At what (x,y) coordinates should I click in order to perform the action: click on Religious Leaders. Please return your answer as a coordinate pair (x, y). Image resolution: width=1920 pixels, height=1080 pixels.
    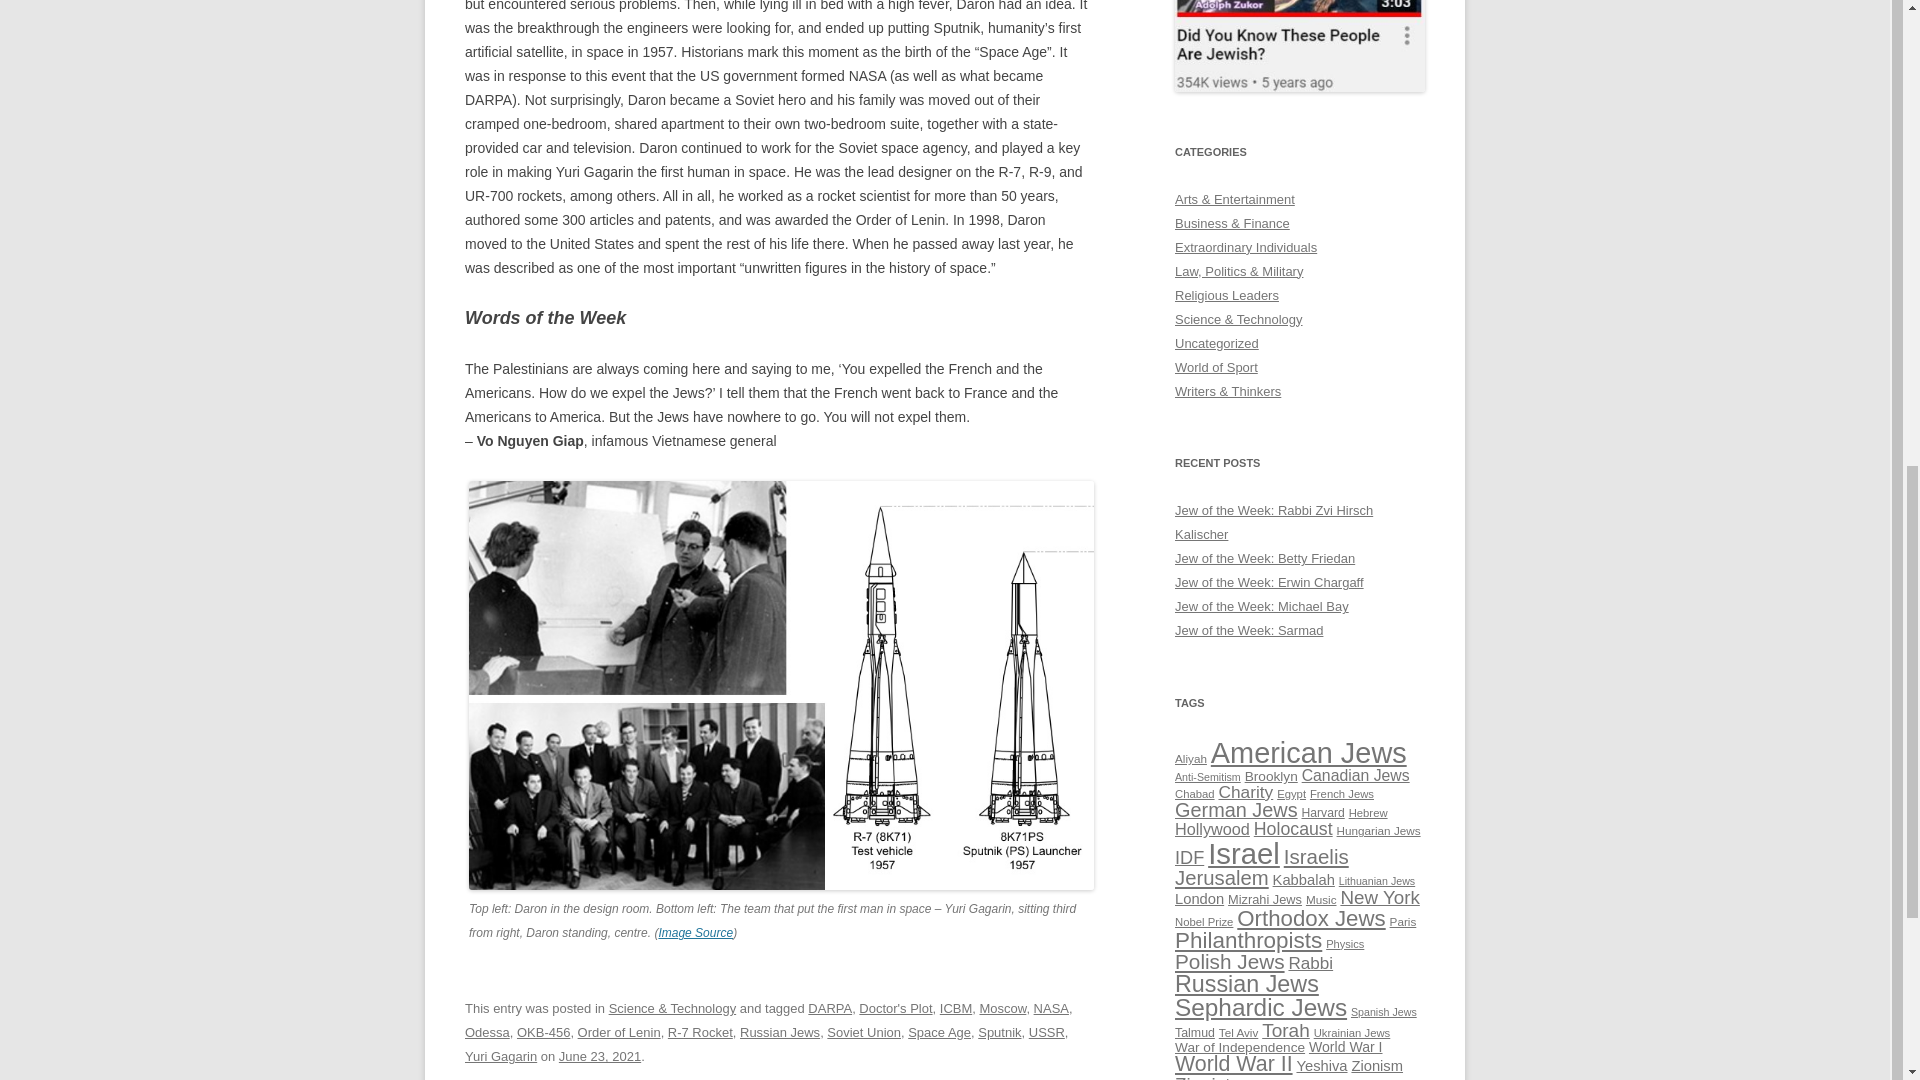
    Looking at the image, I should click on (1226, 296).